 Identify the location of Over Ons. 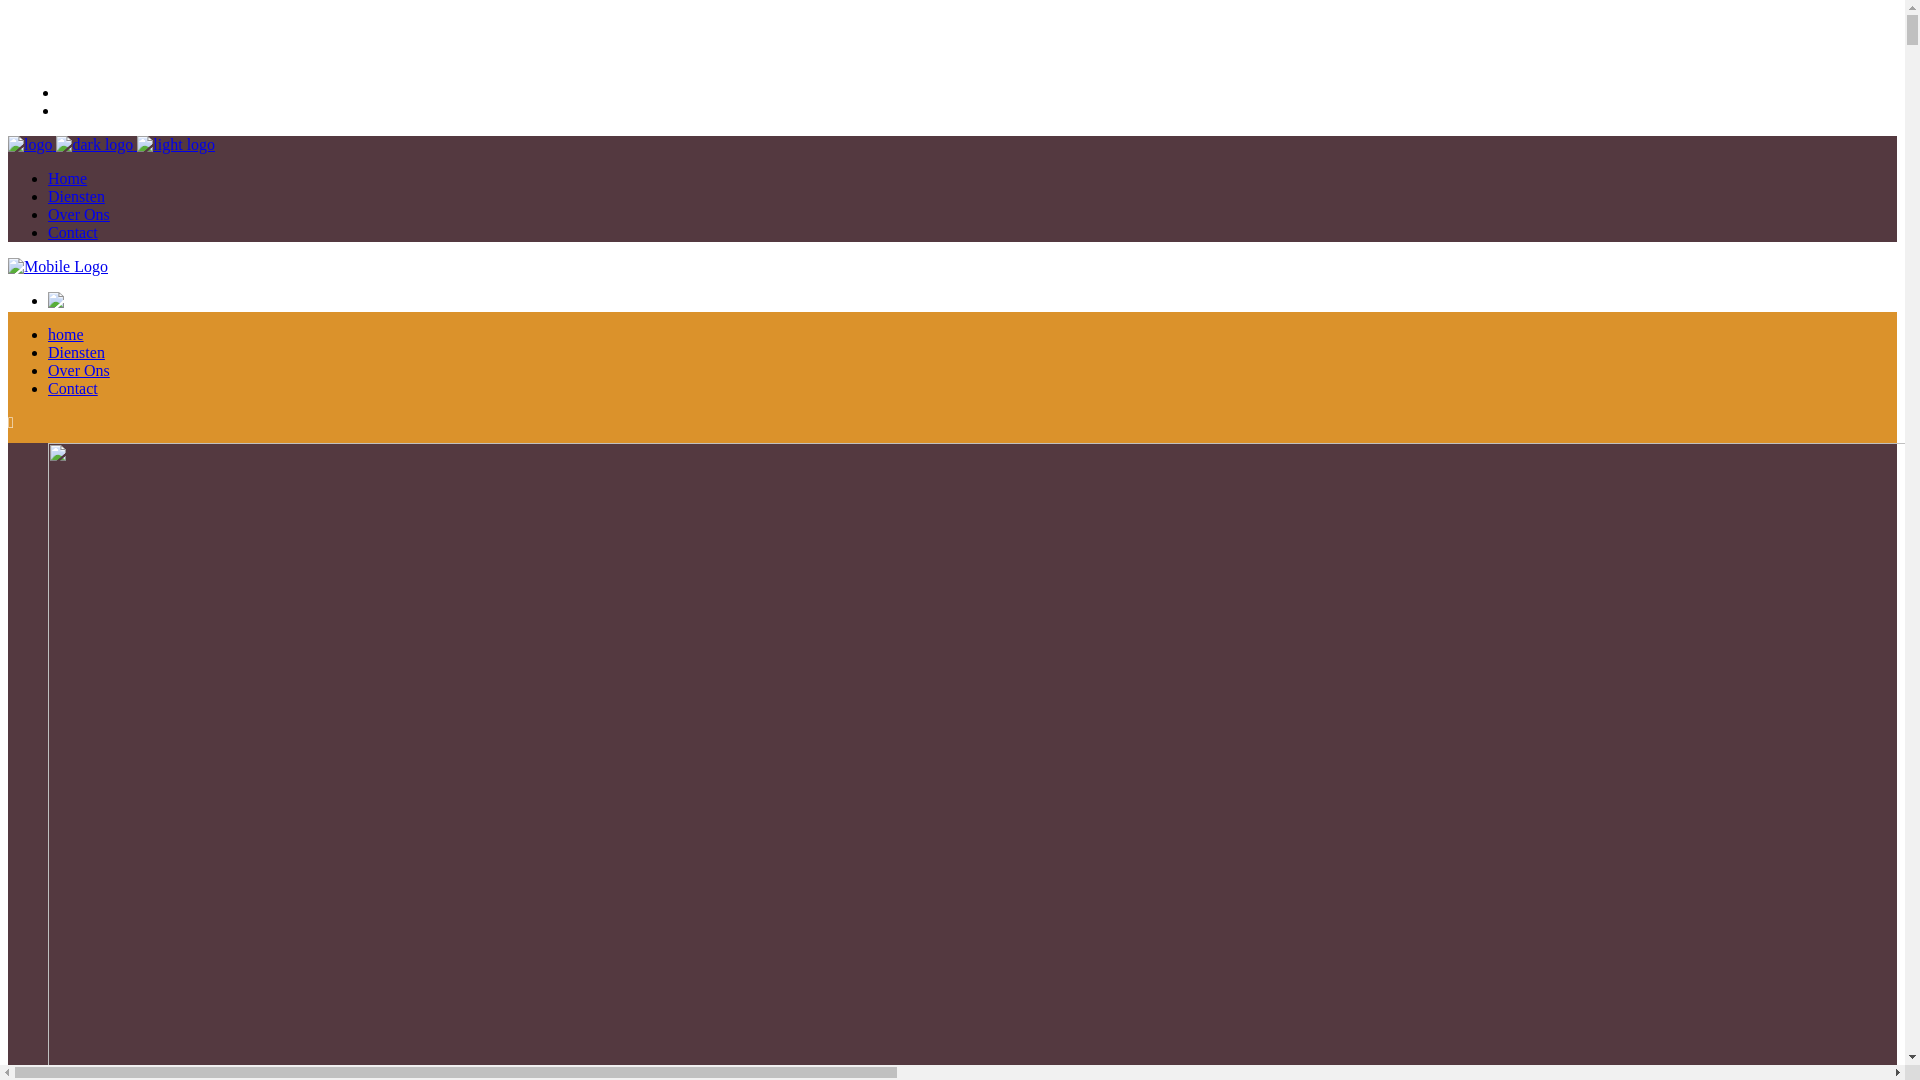
(79, 370).